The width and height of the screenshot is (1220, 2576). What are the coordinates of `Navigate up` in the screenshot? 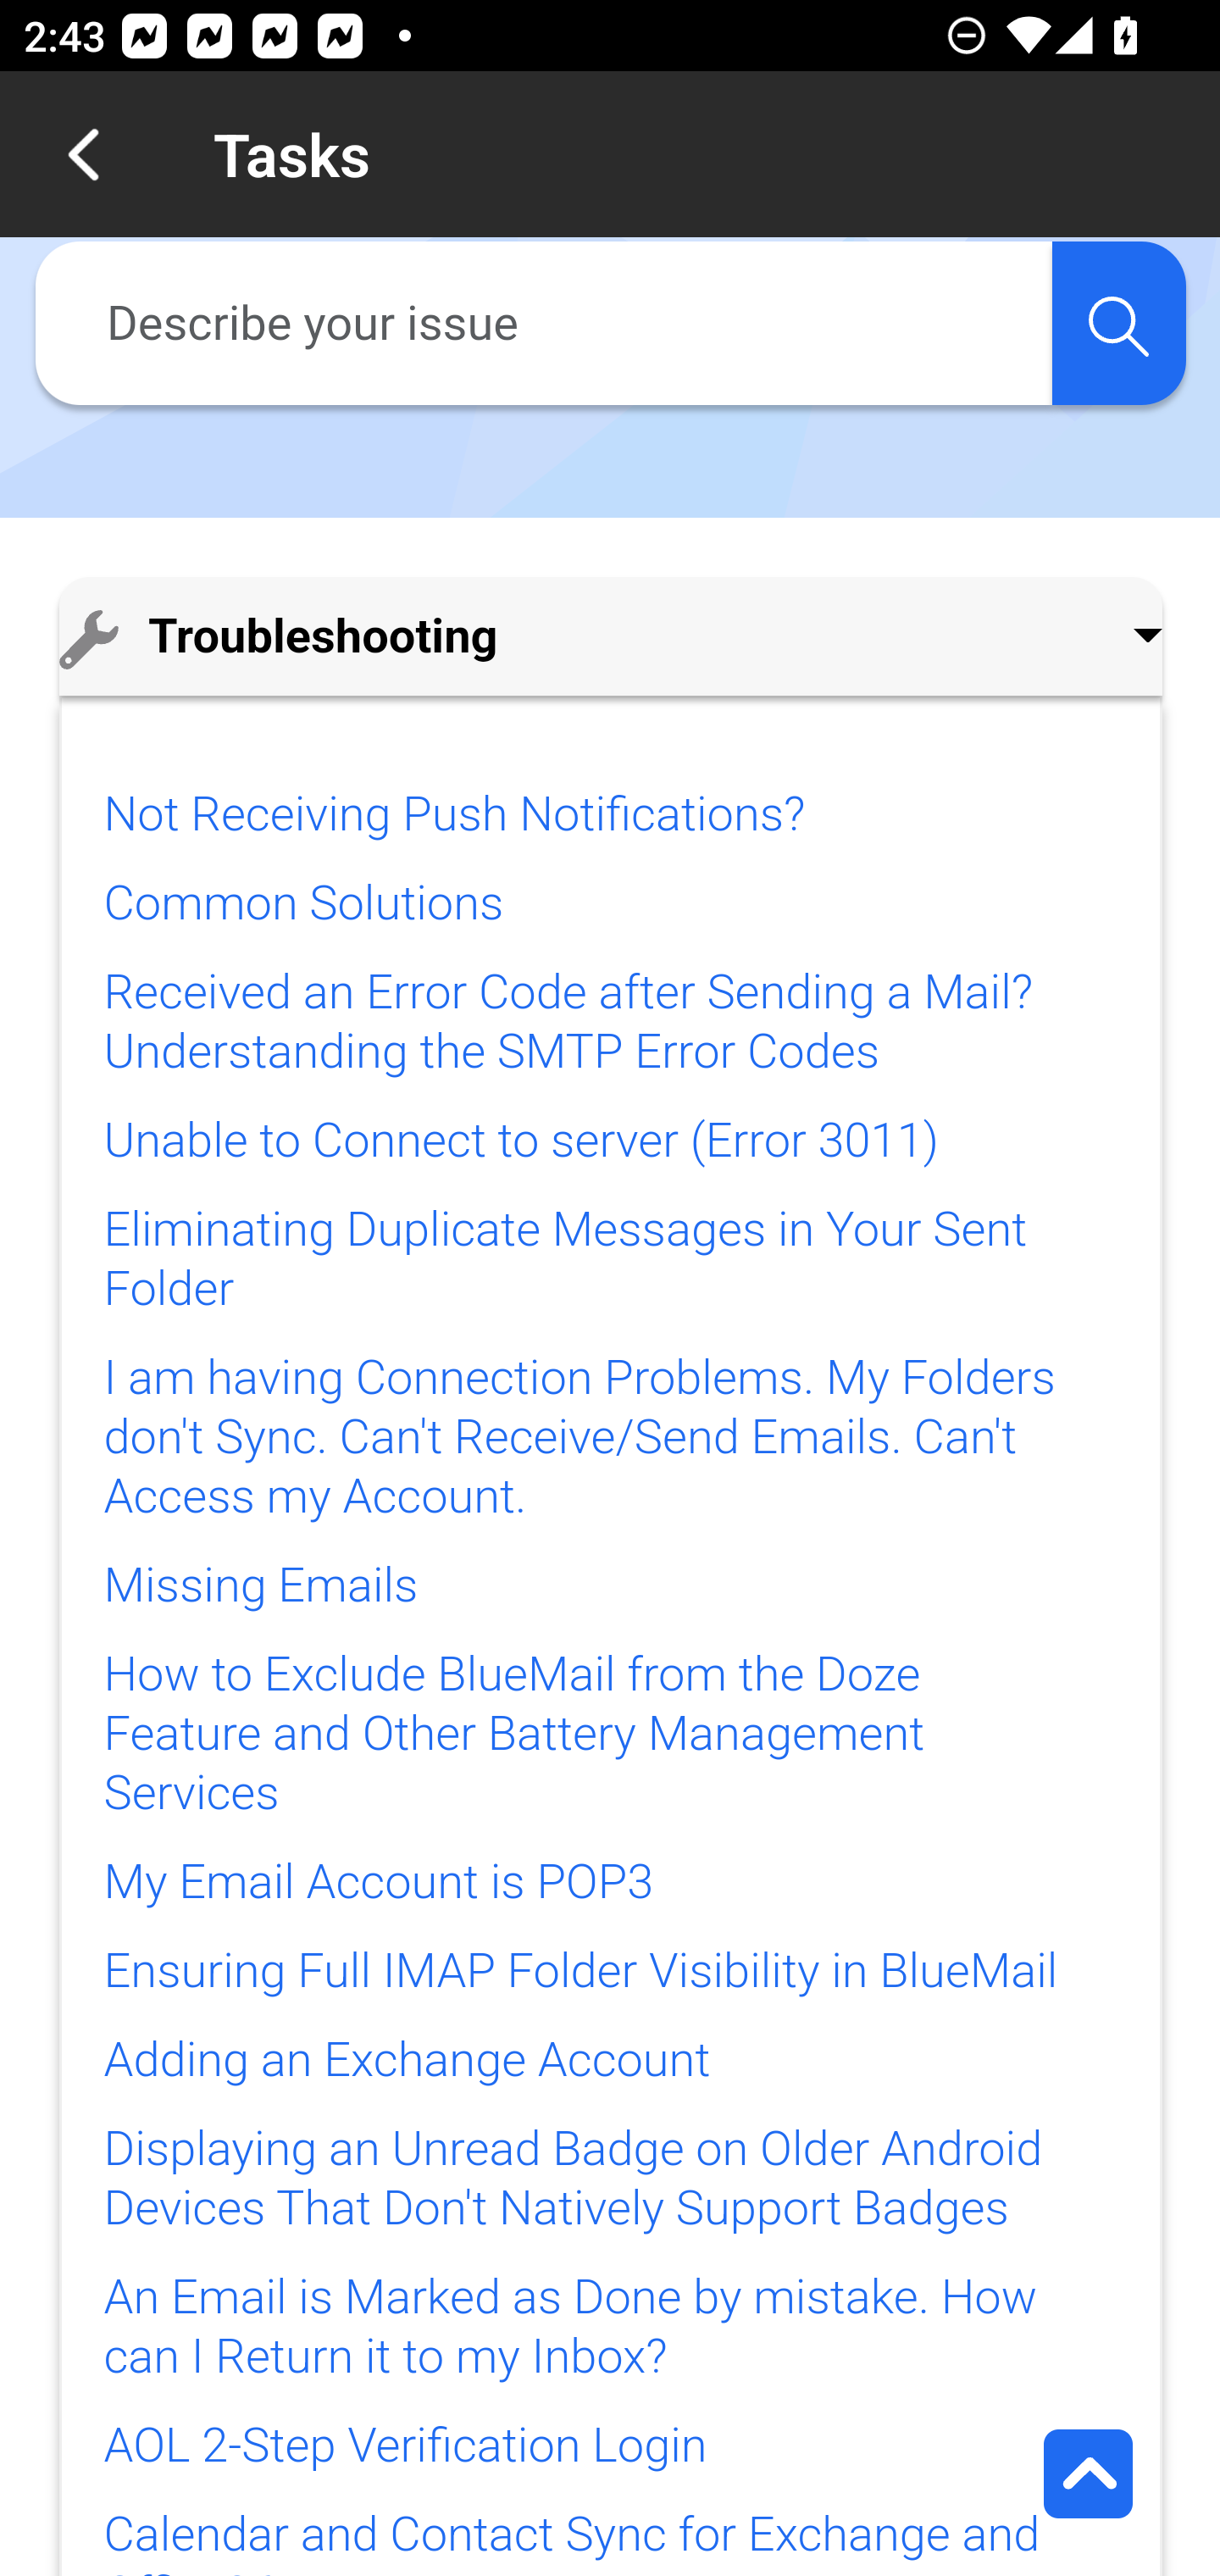 It's located at (83, 154).